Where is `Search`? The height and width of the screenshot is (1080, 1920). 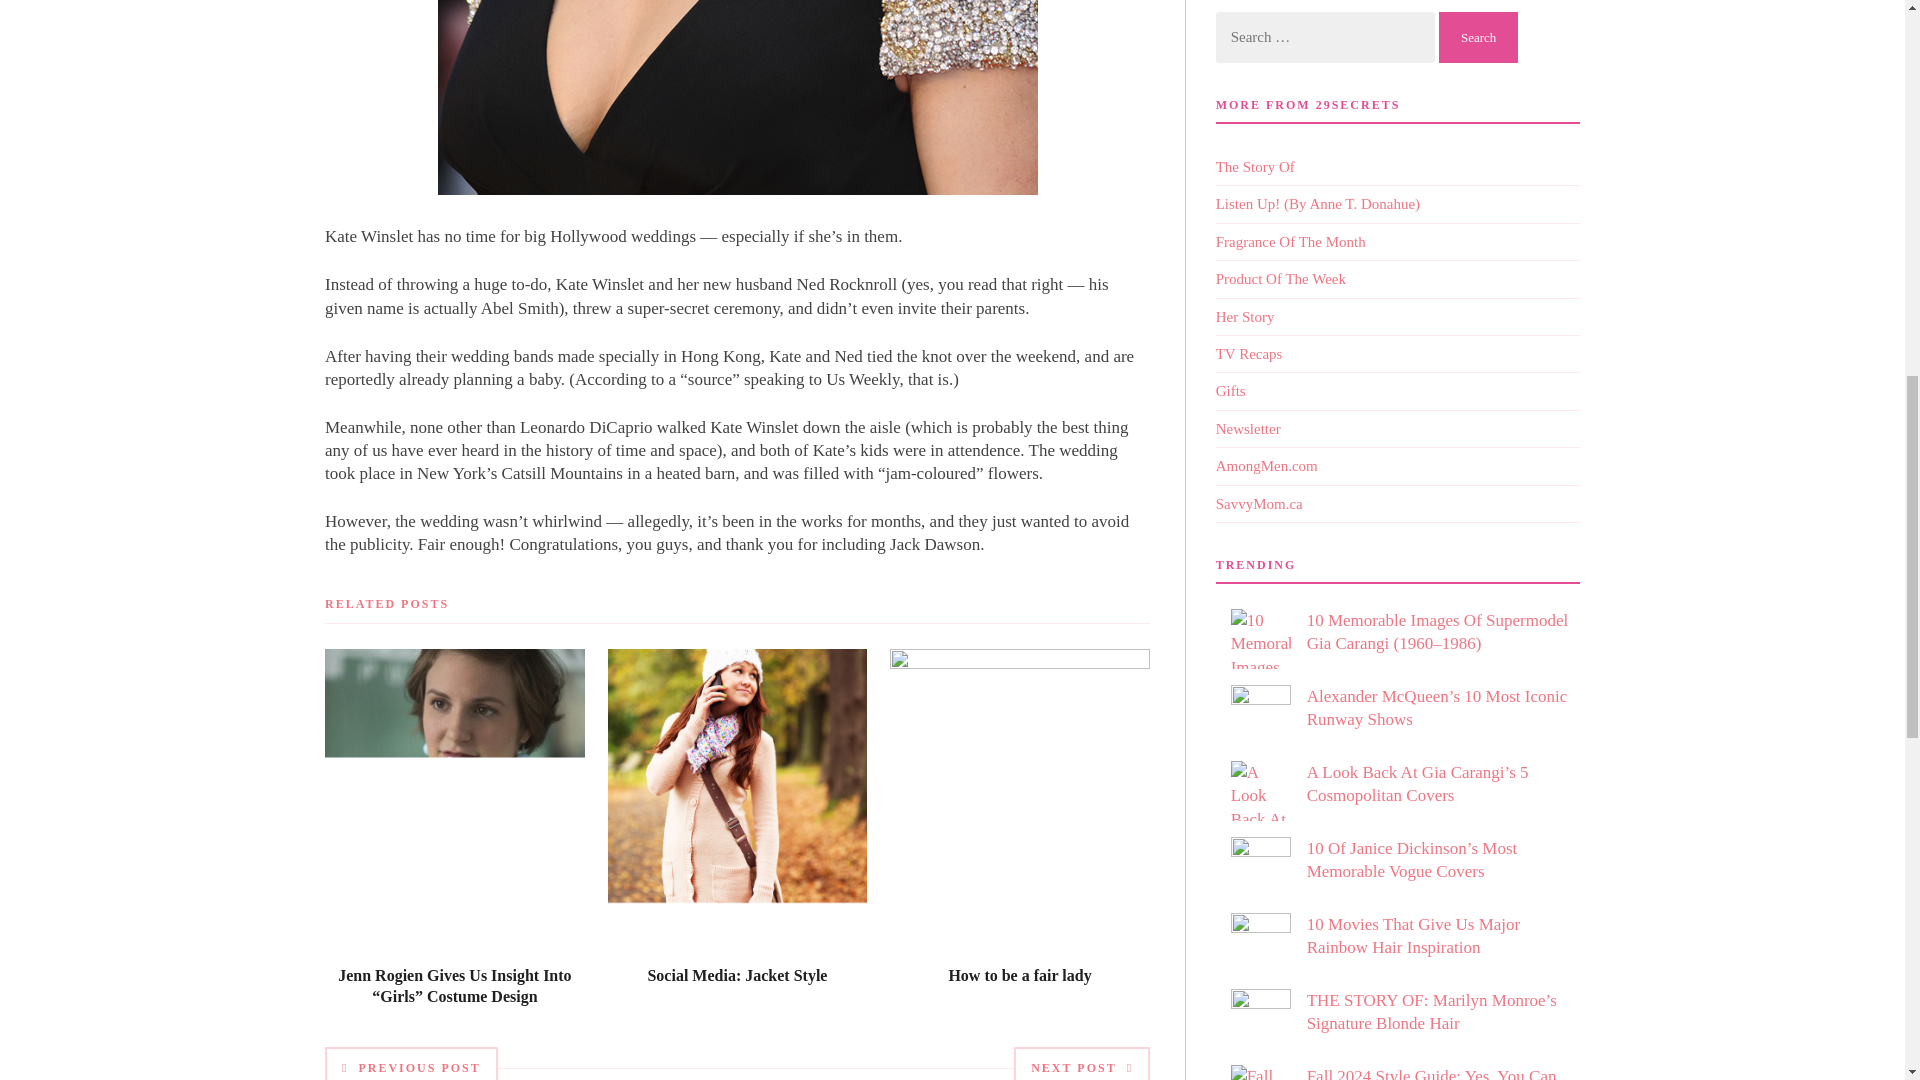 Search is located at coordinates (1478, 36).